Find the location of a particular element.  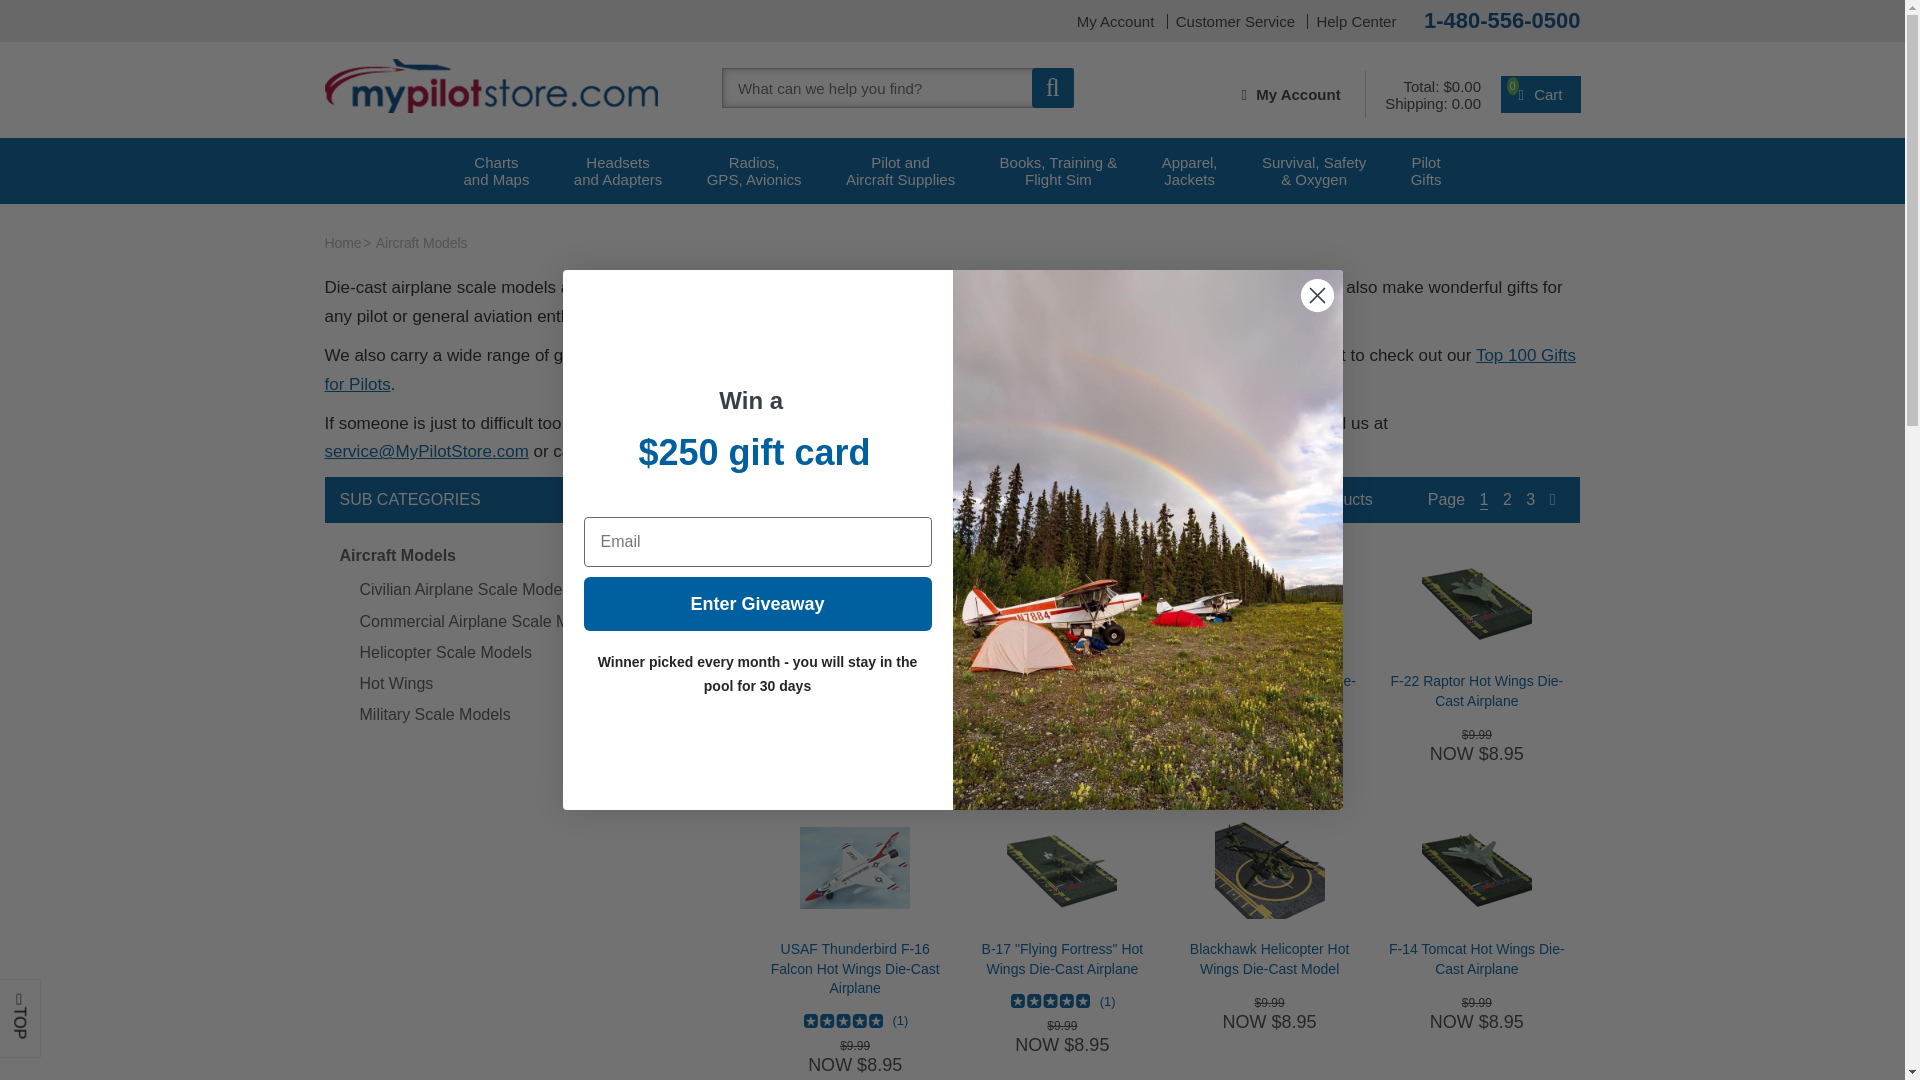

My Account is located at coordinates (1355, 22).